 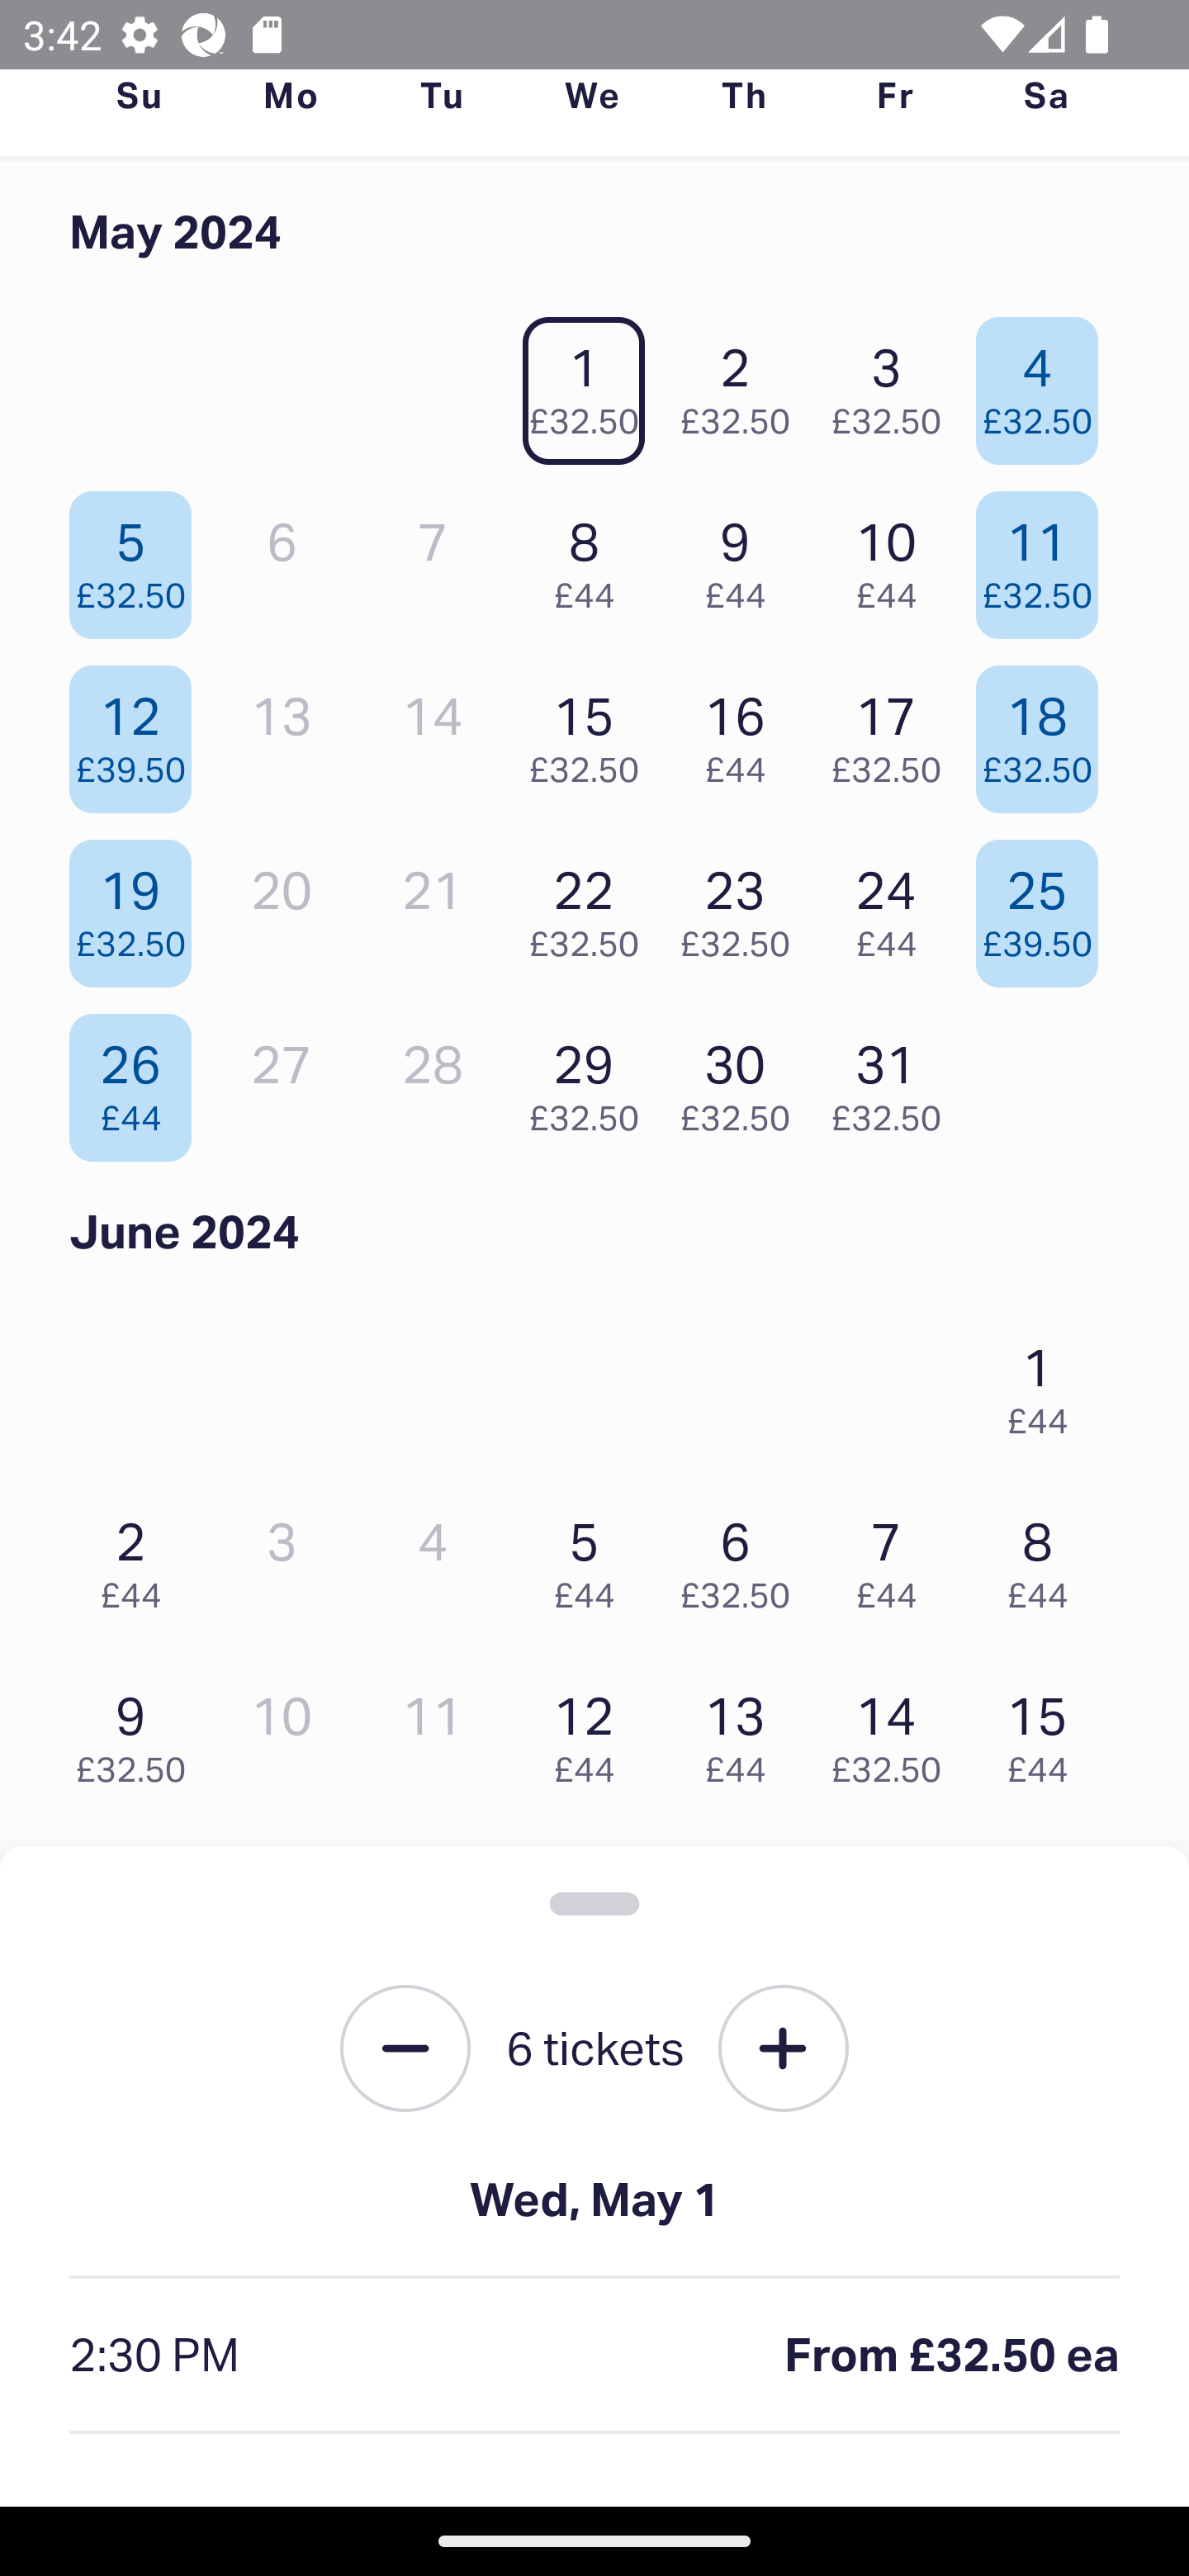 What do you see at coordinates (1045, 1383) in the screenshot?
I see `1 £44` at bounding box center [1045, 1383].